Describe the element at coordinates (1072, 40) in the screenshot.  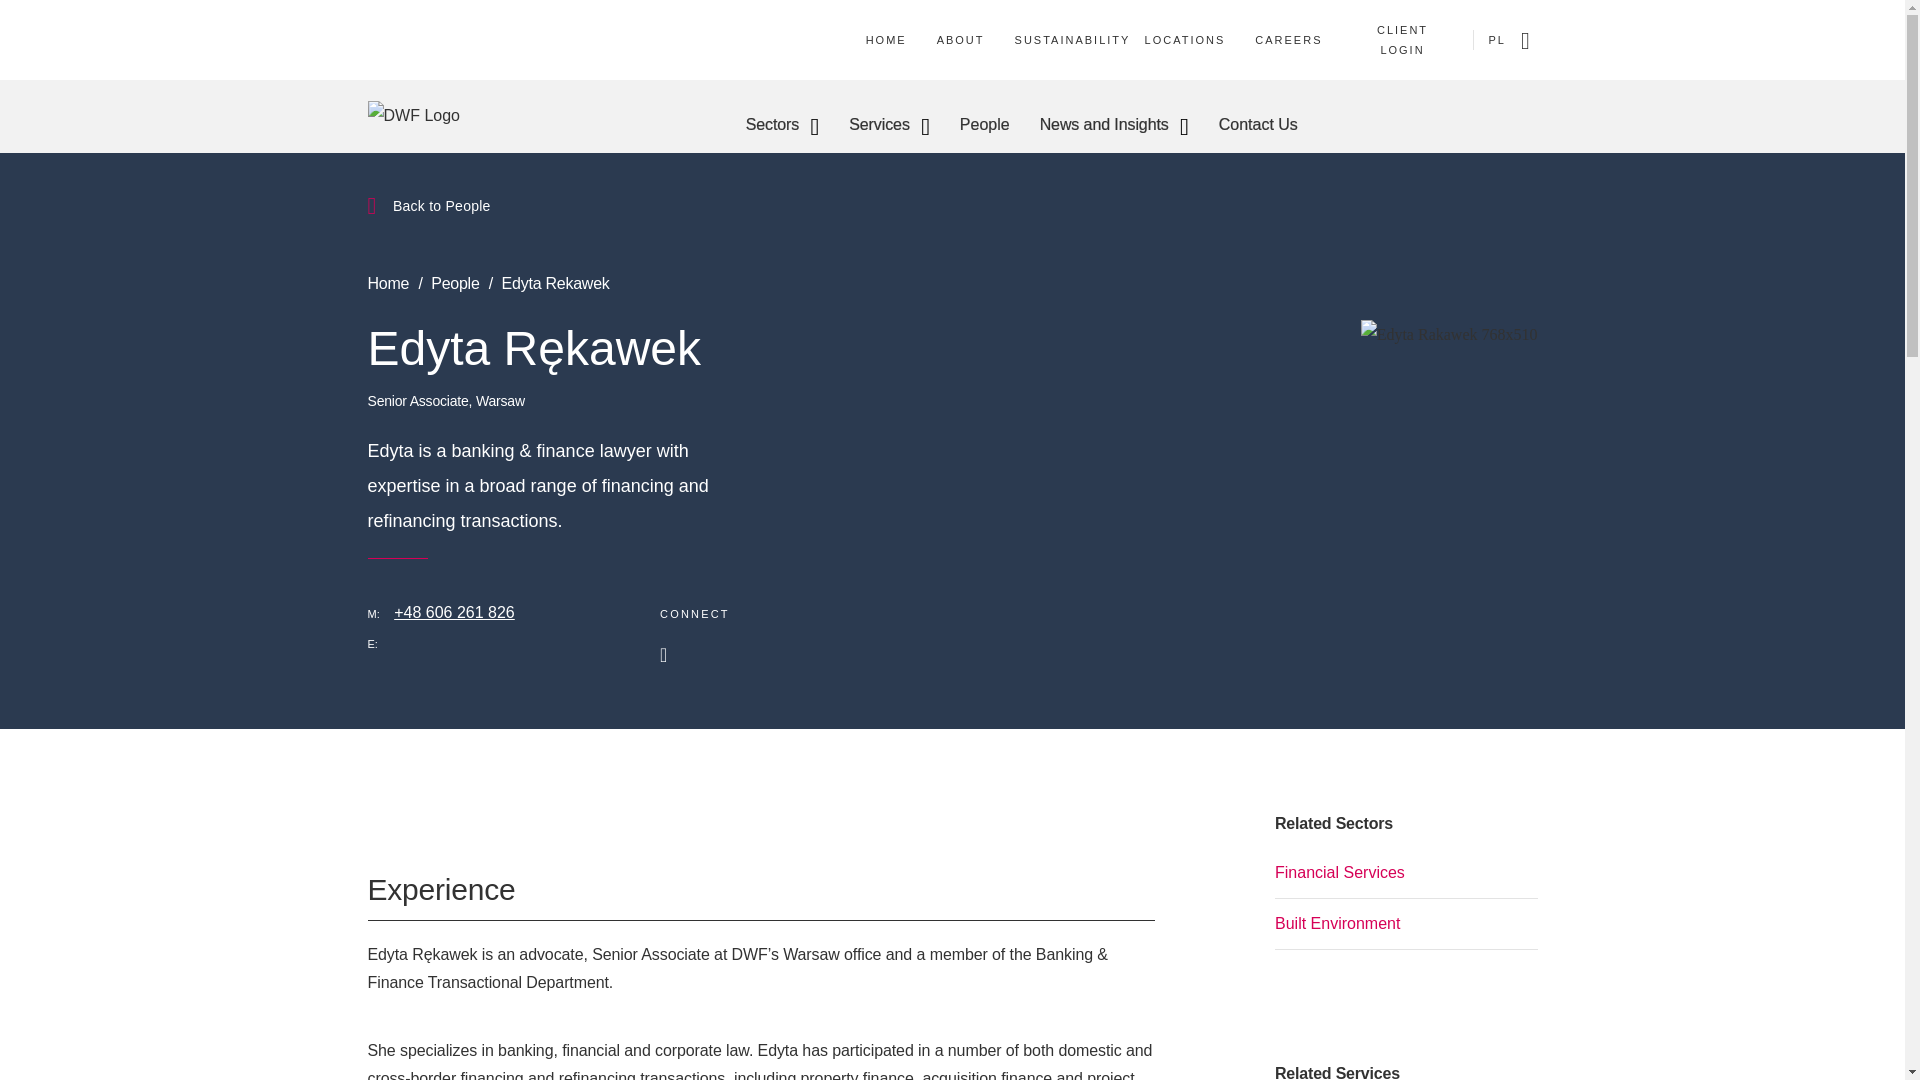
I see `SUSTAINABILITY` at that location.